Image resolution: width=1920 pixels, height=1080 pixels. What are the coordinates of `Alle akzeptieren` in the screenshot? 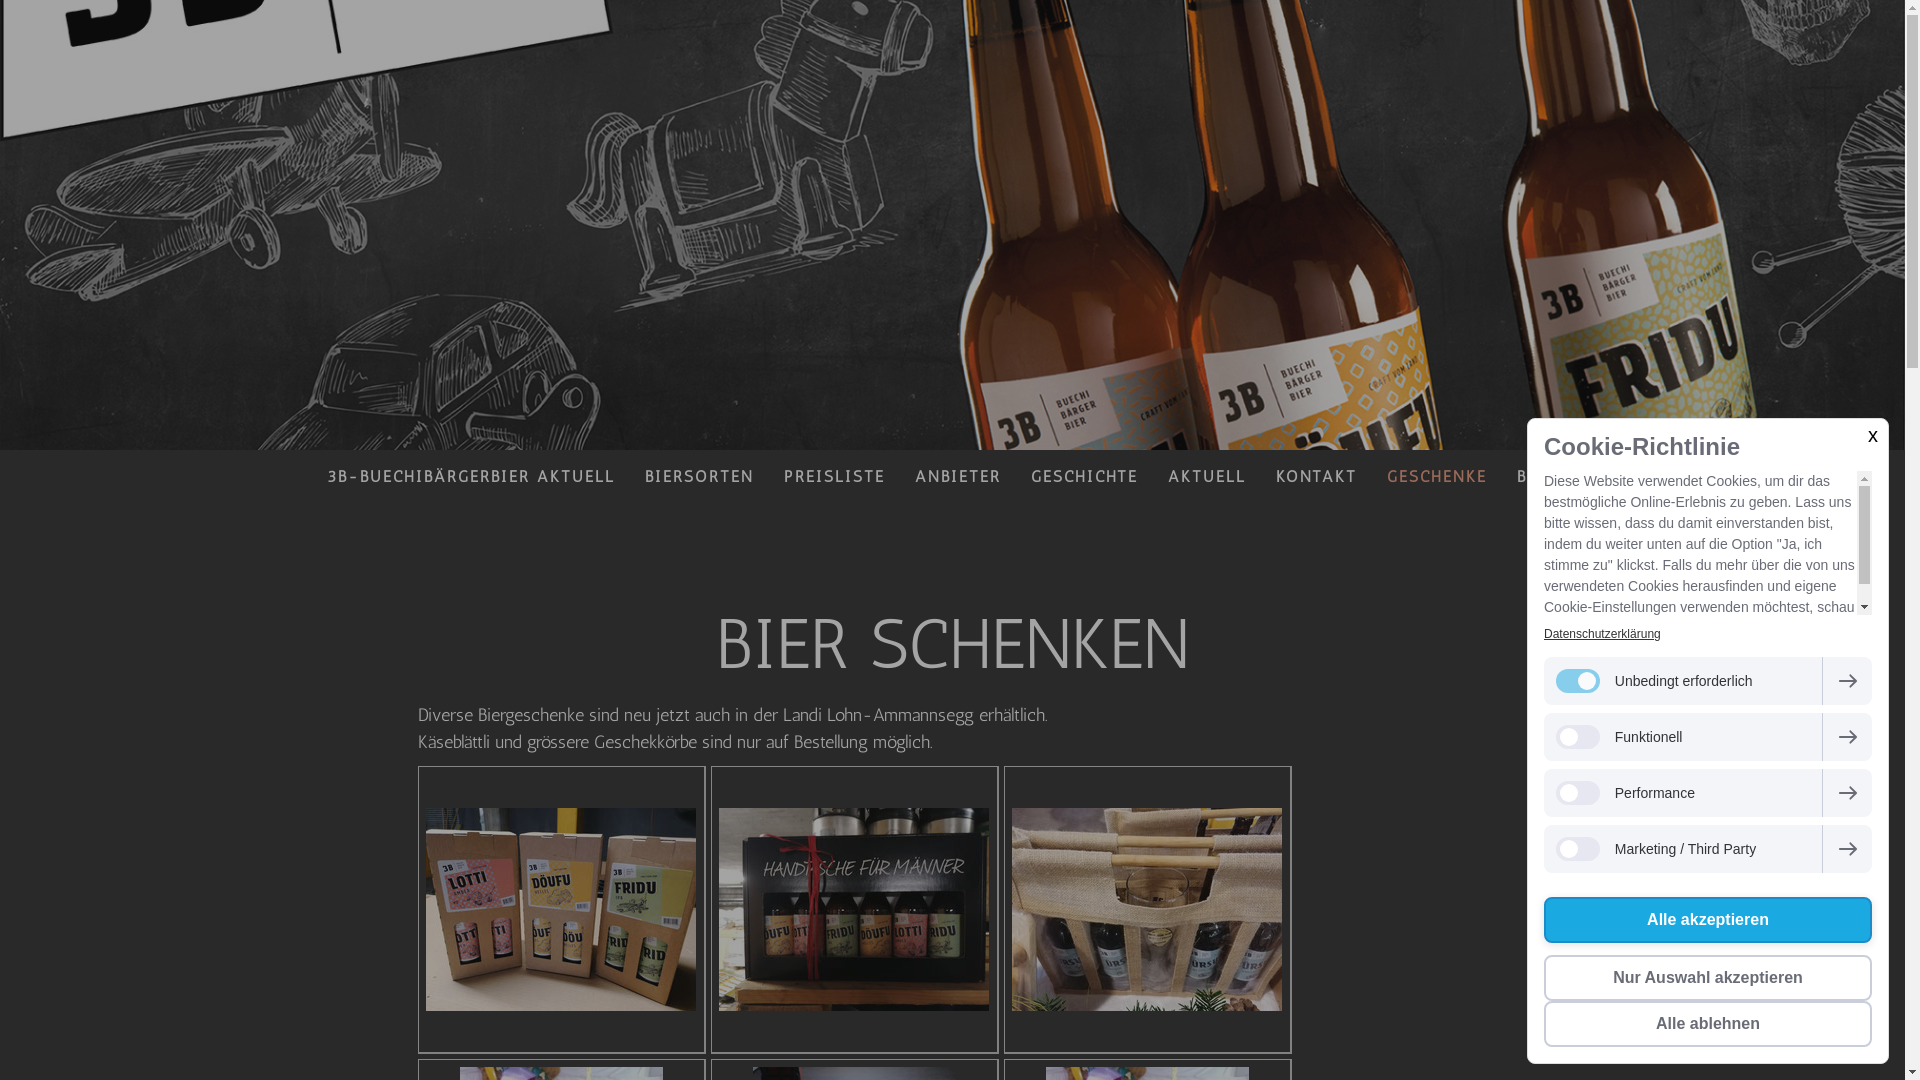 It's located at (1708, 920).